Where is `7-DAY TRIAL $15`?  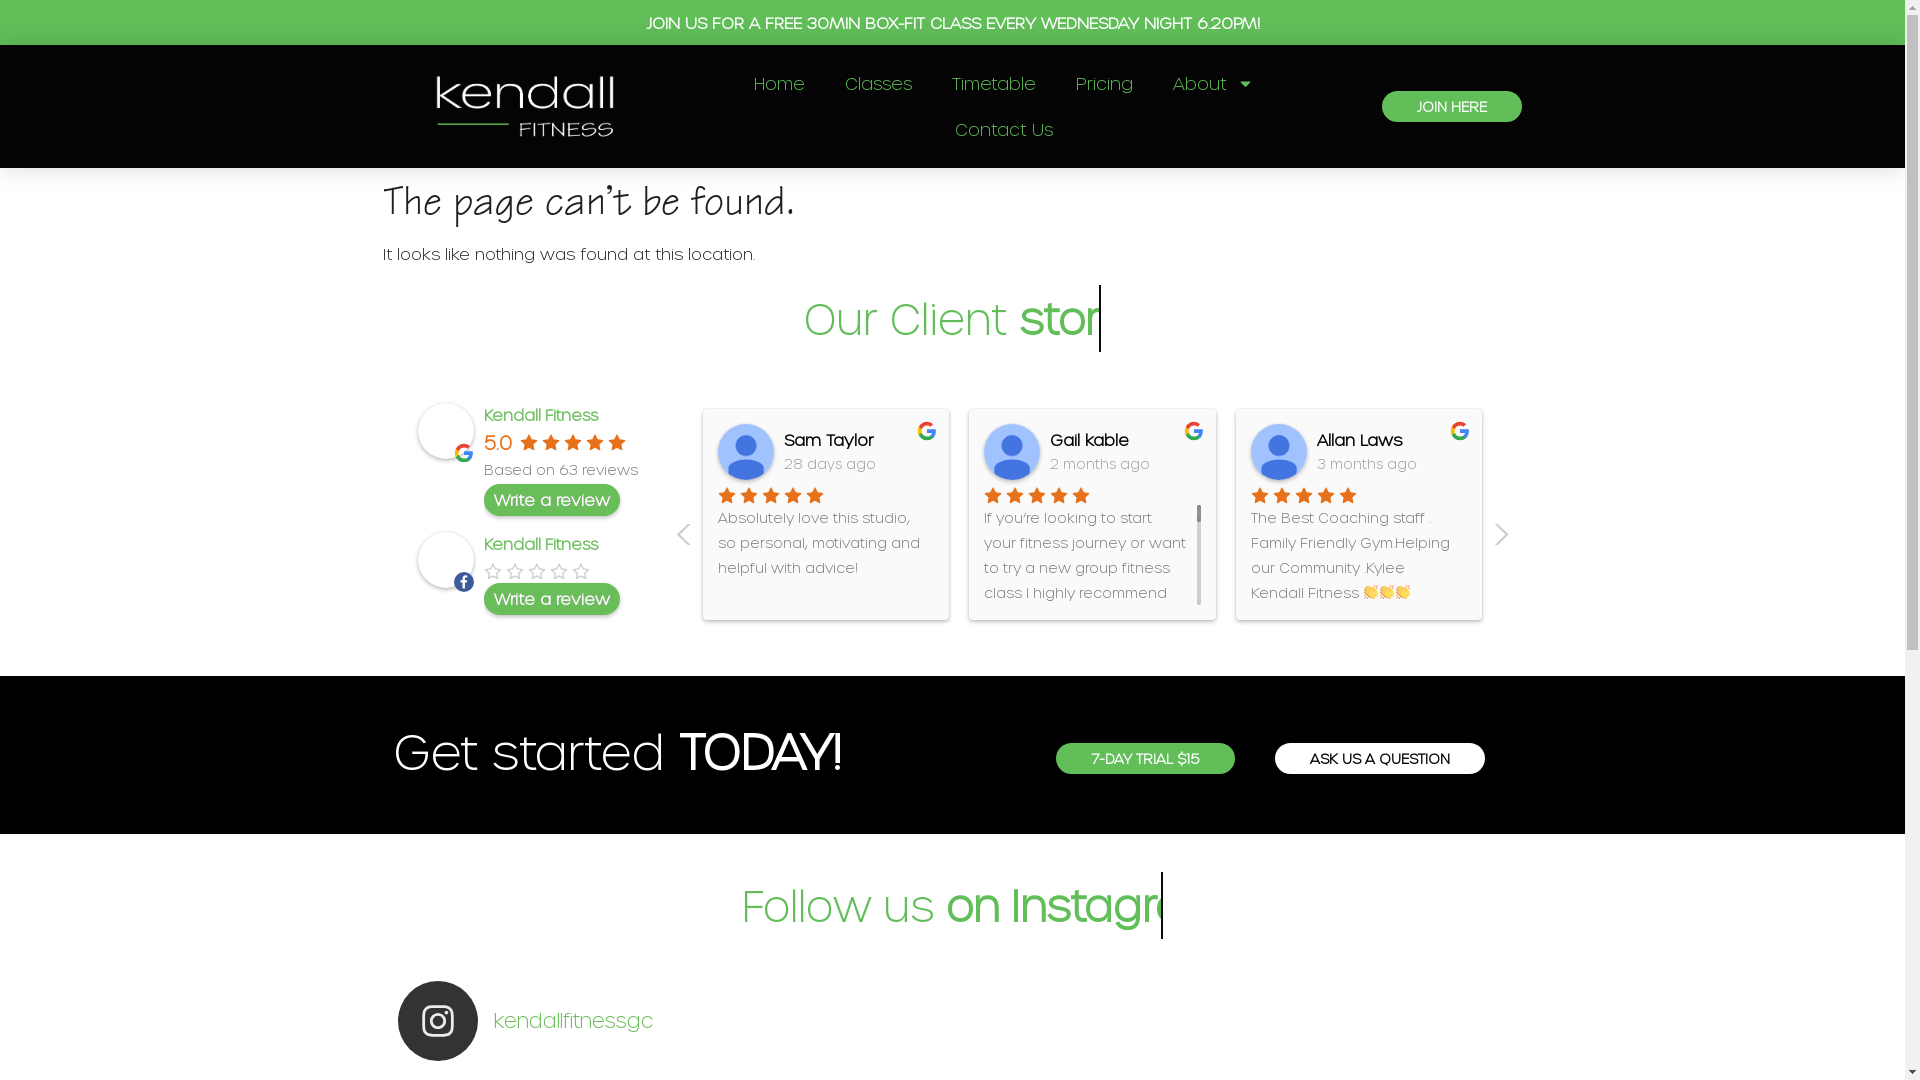
7-DAY TRIAL $15 is located at coordinates (1146, 758).